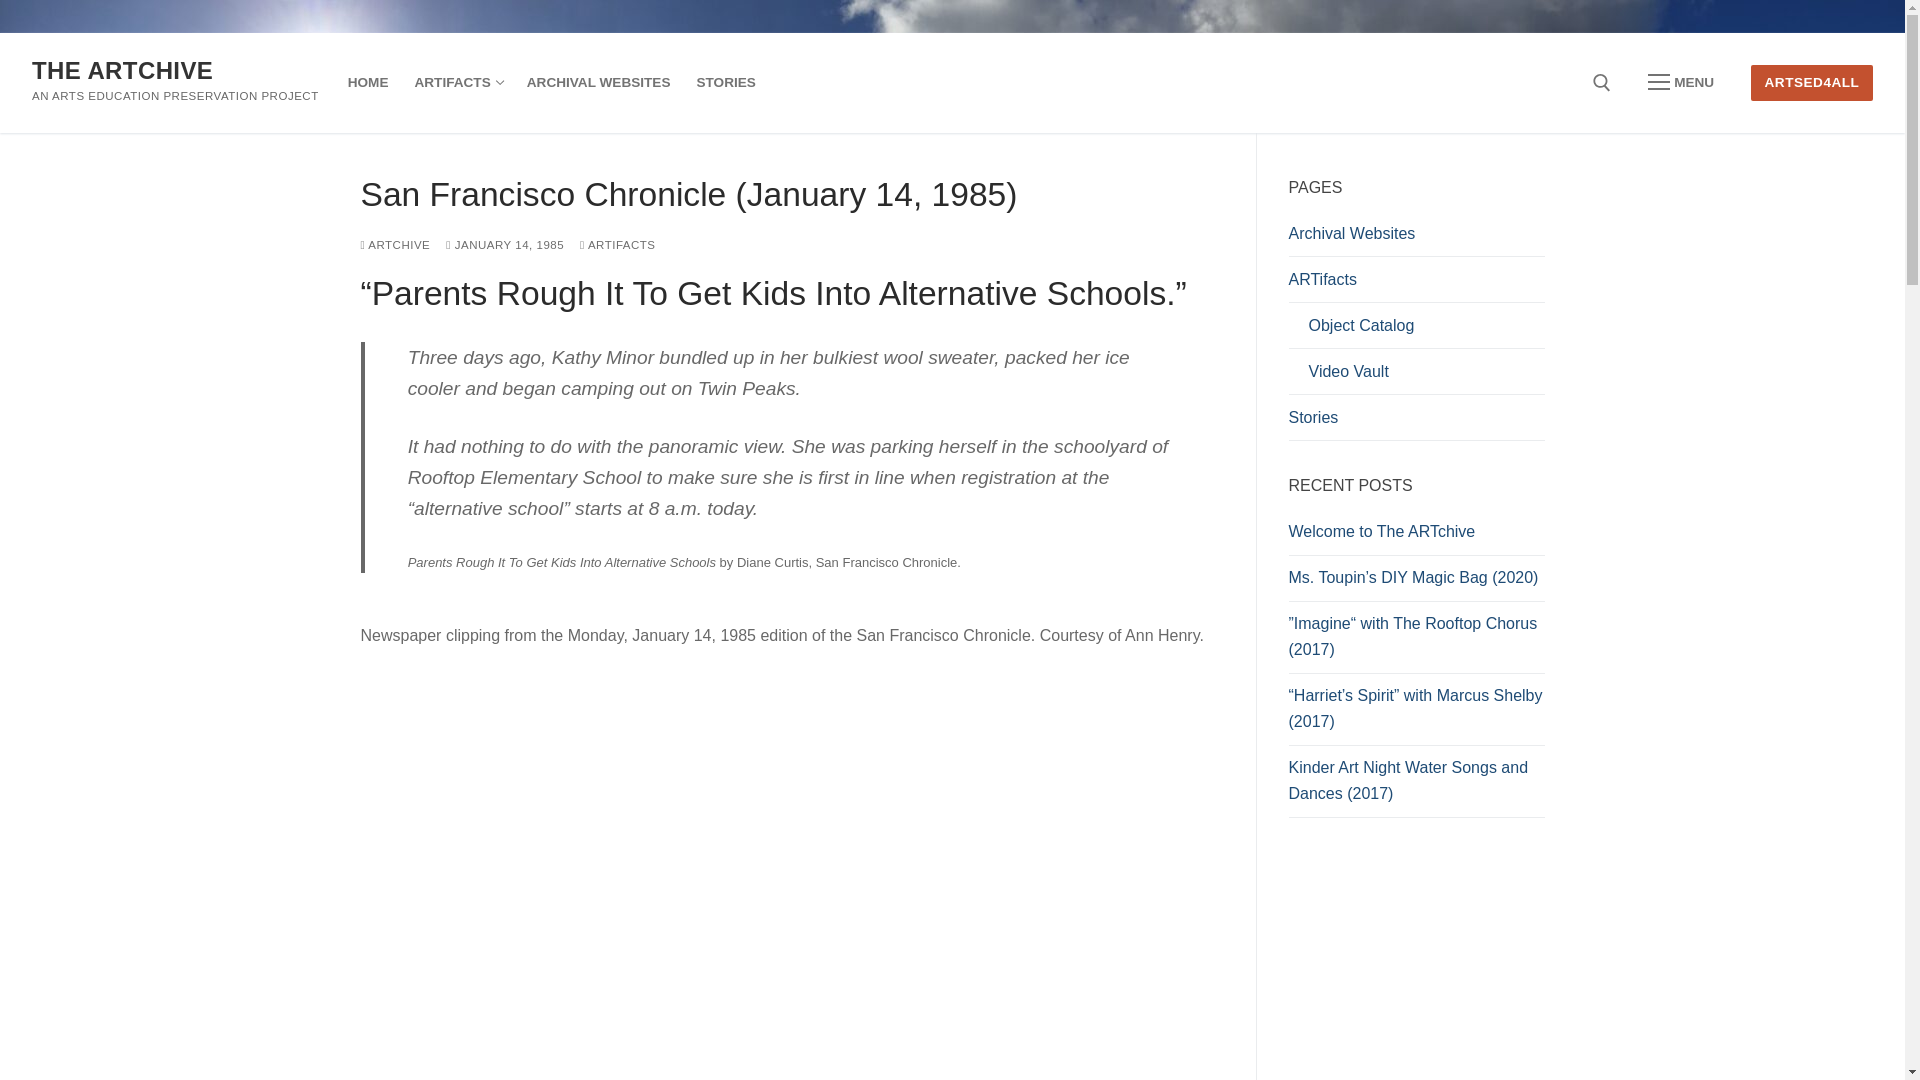 This screenshot has width=1920, height=1080. What do you see at coordinates (368, 82) in the screenshot?
I see `HOME` at bounding box center [368, 82].